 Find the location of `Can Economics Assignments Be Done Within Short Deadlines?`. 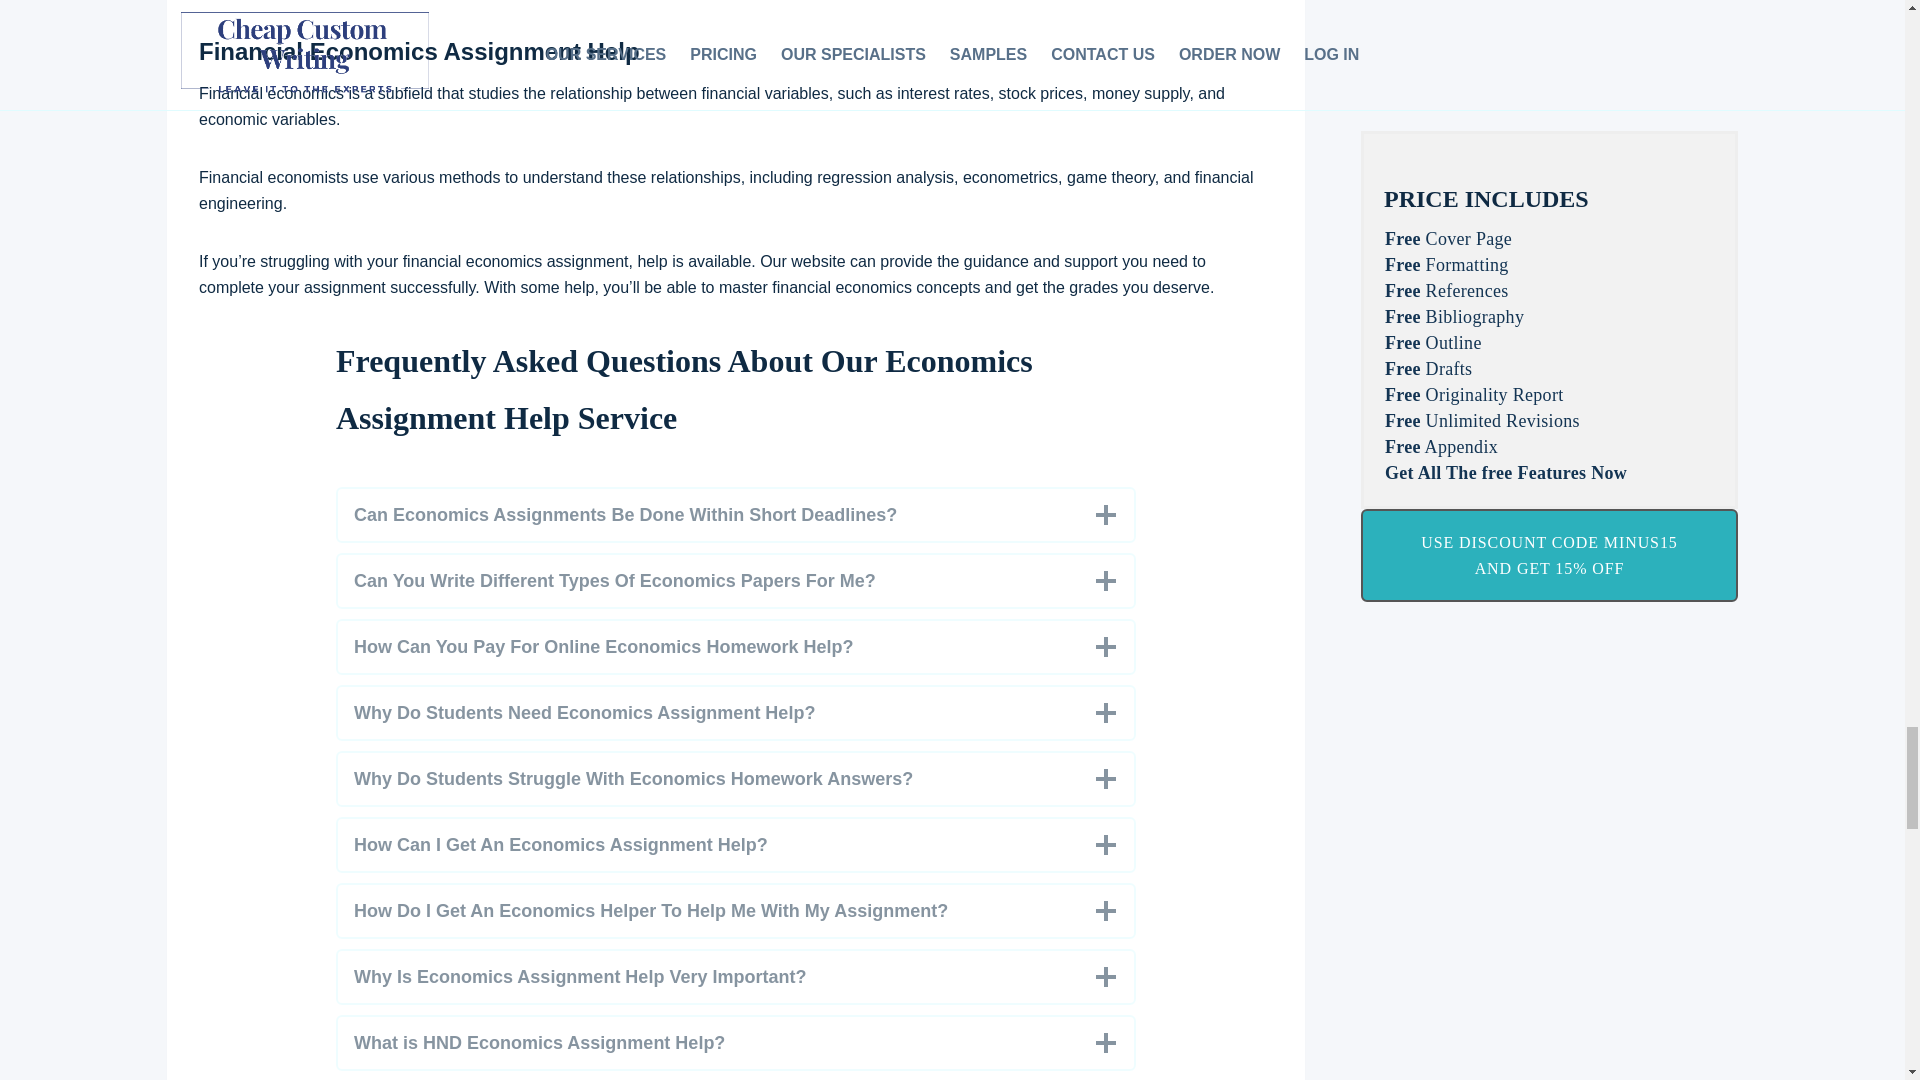

Can Economics Assignments Be Done Within Short Deadlines? is located at coordinates (736, 515).